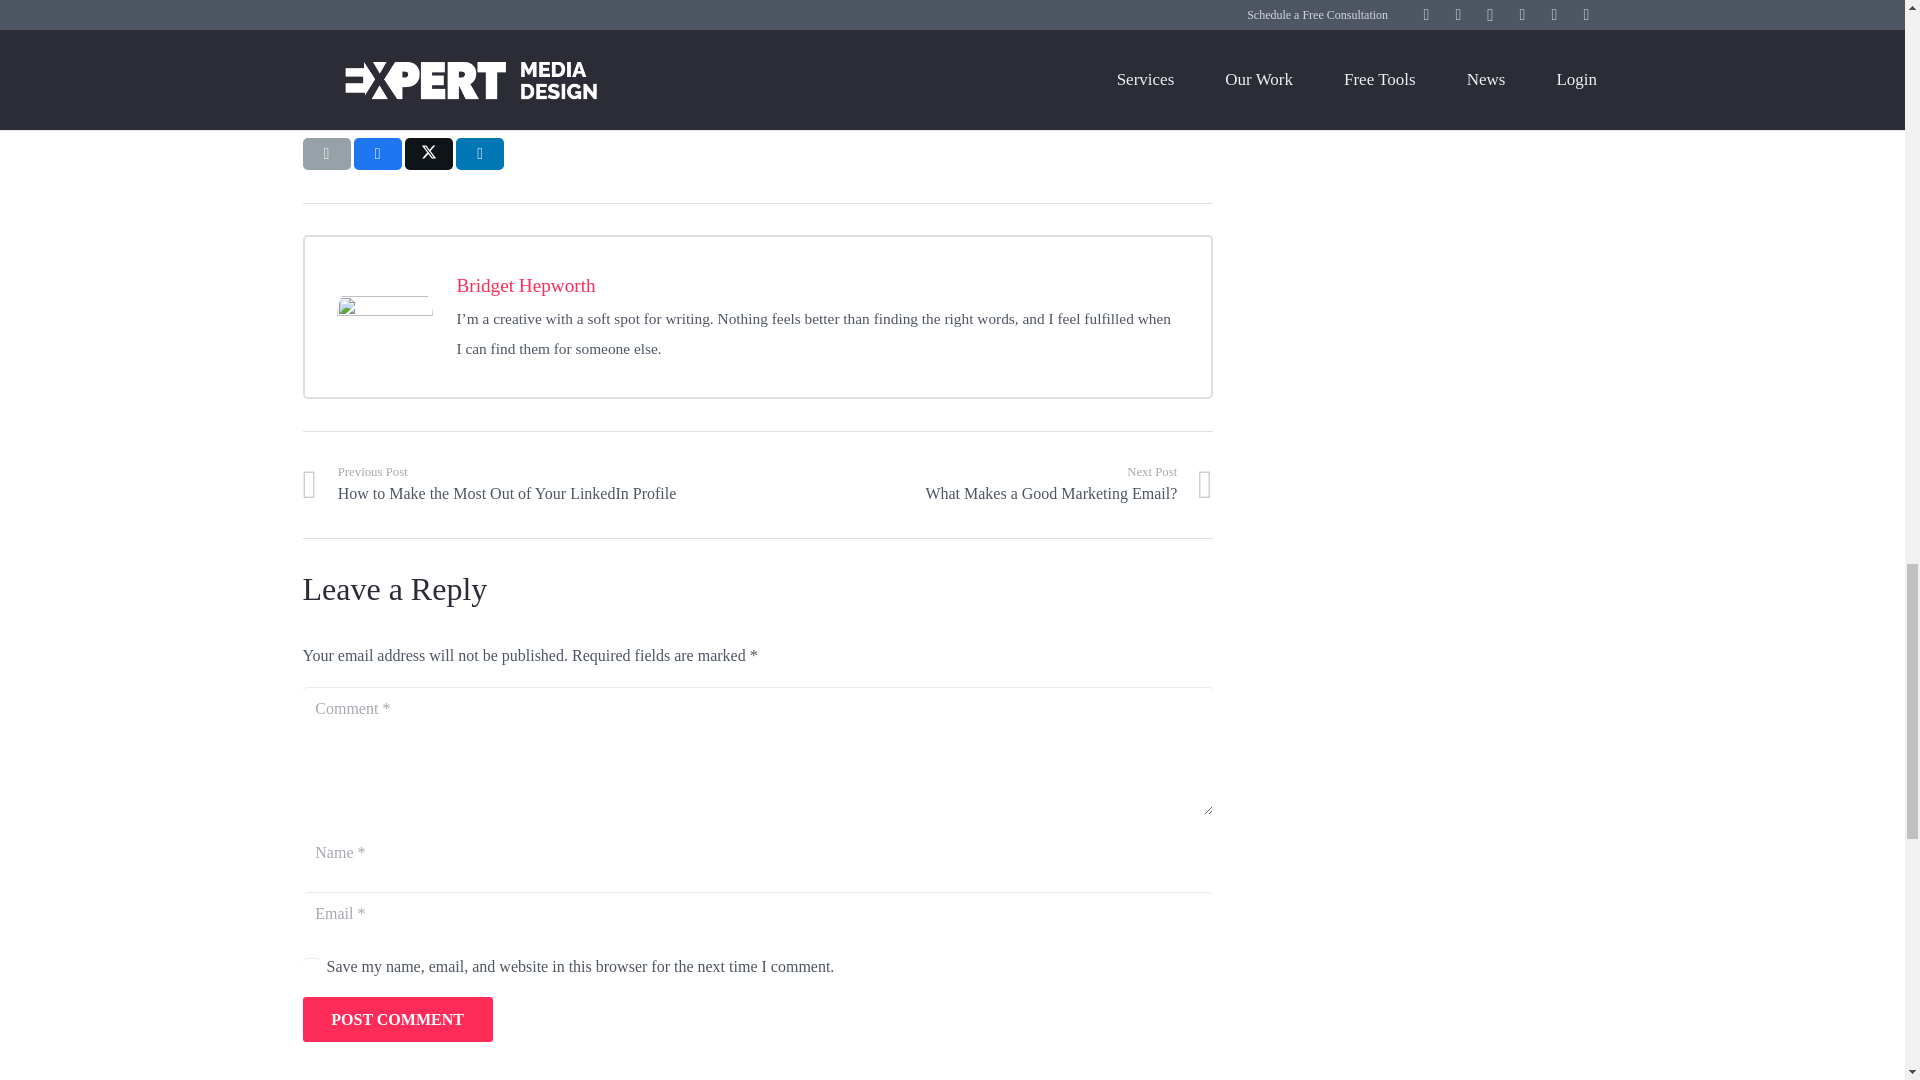  What do you see at coordinates (986, 484) in the screenshot?
I see `How to Make the Most Out of Your LinkedIn Profile` at bounding box center [986, 484].